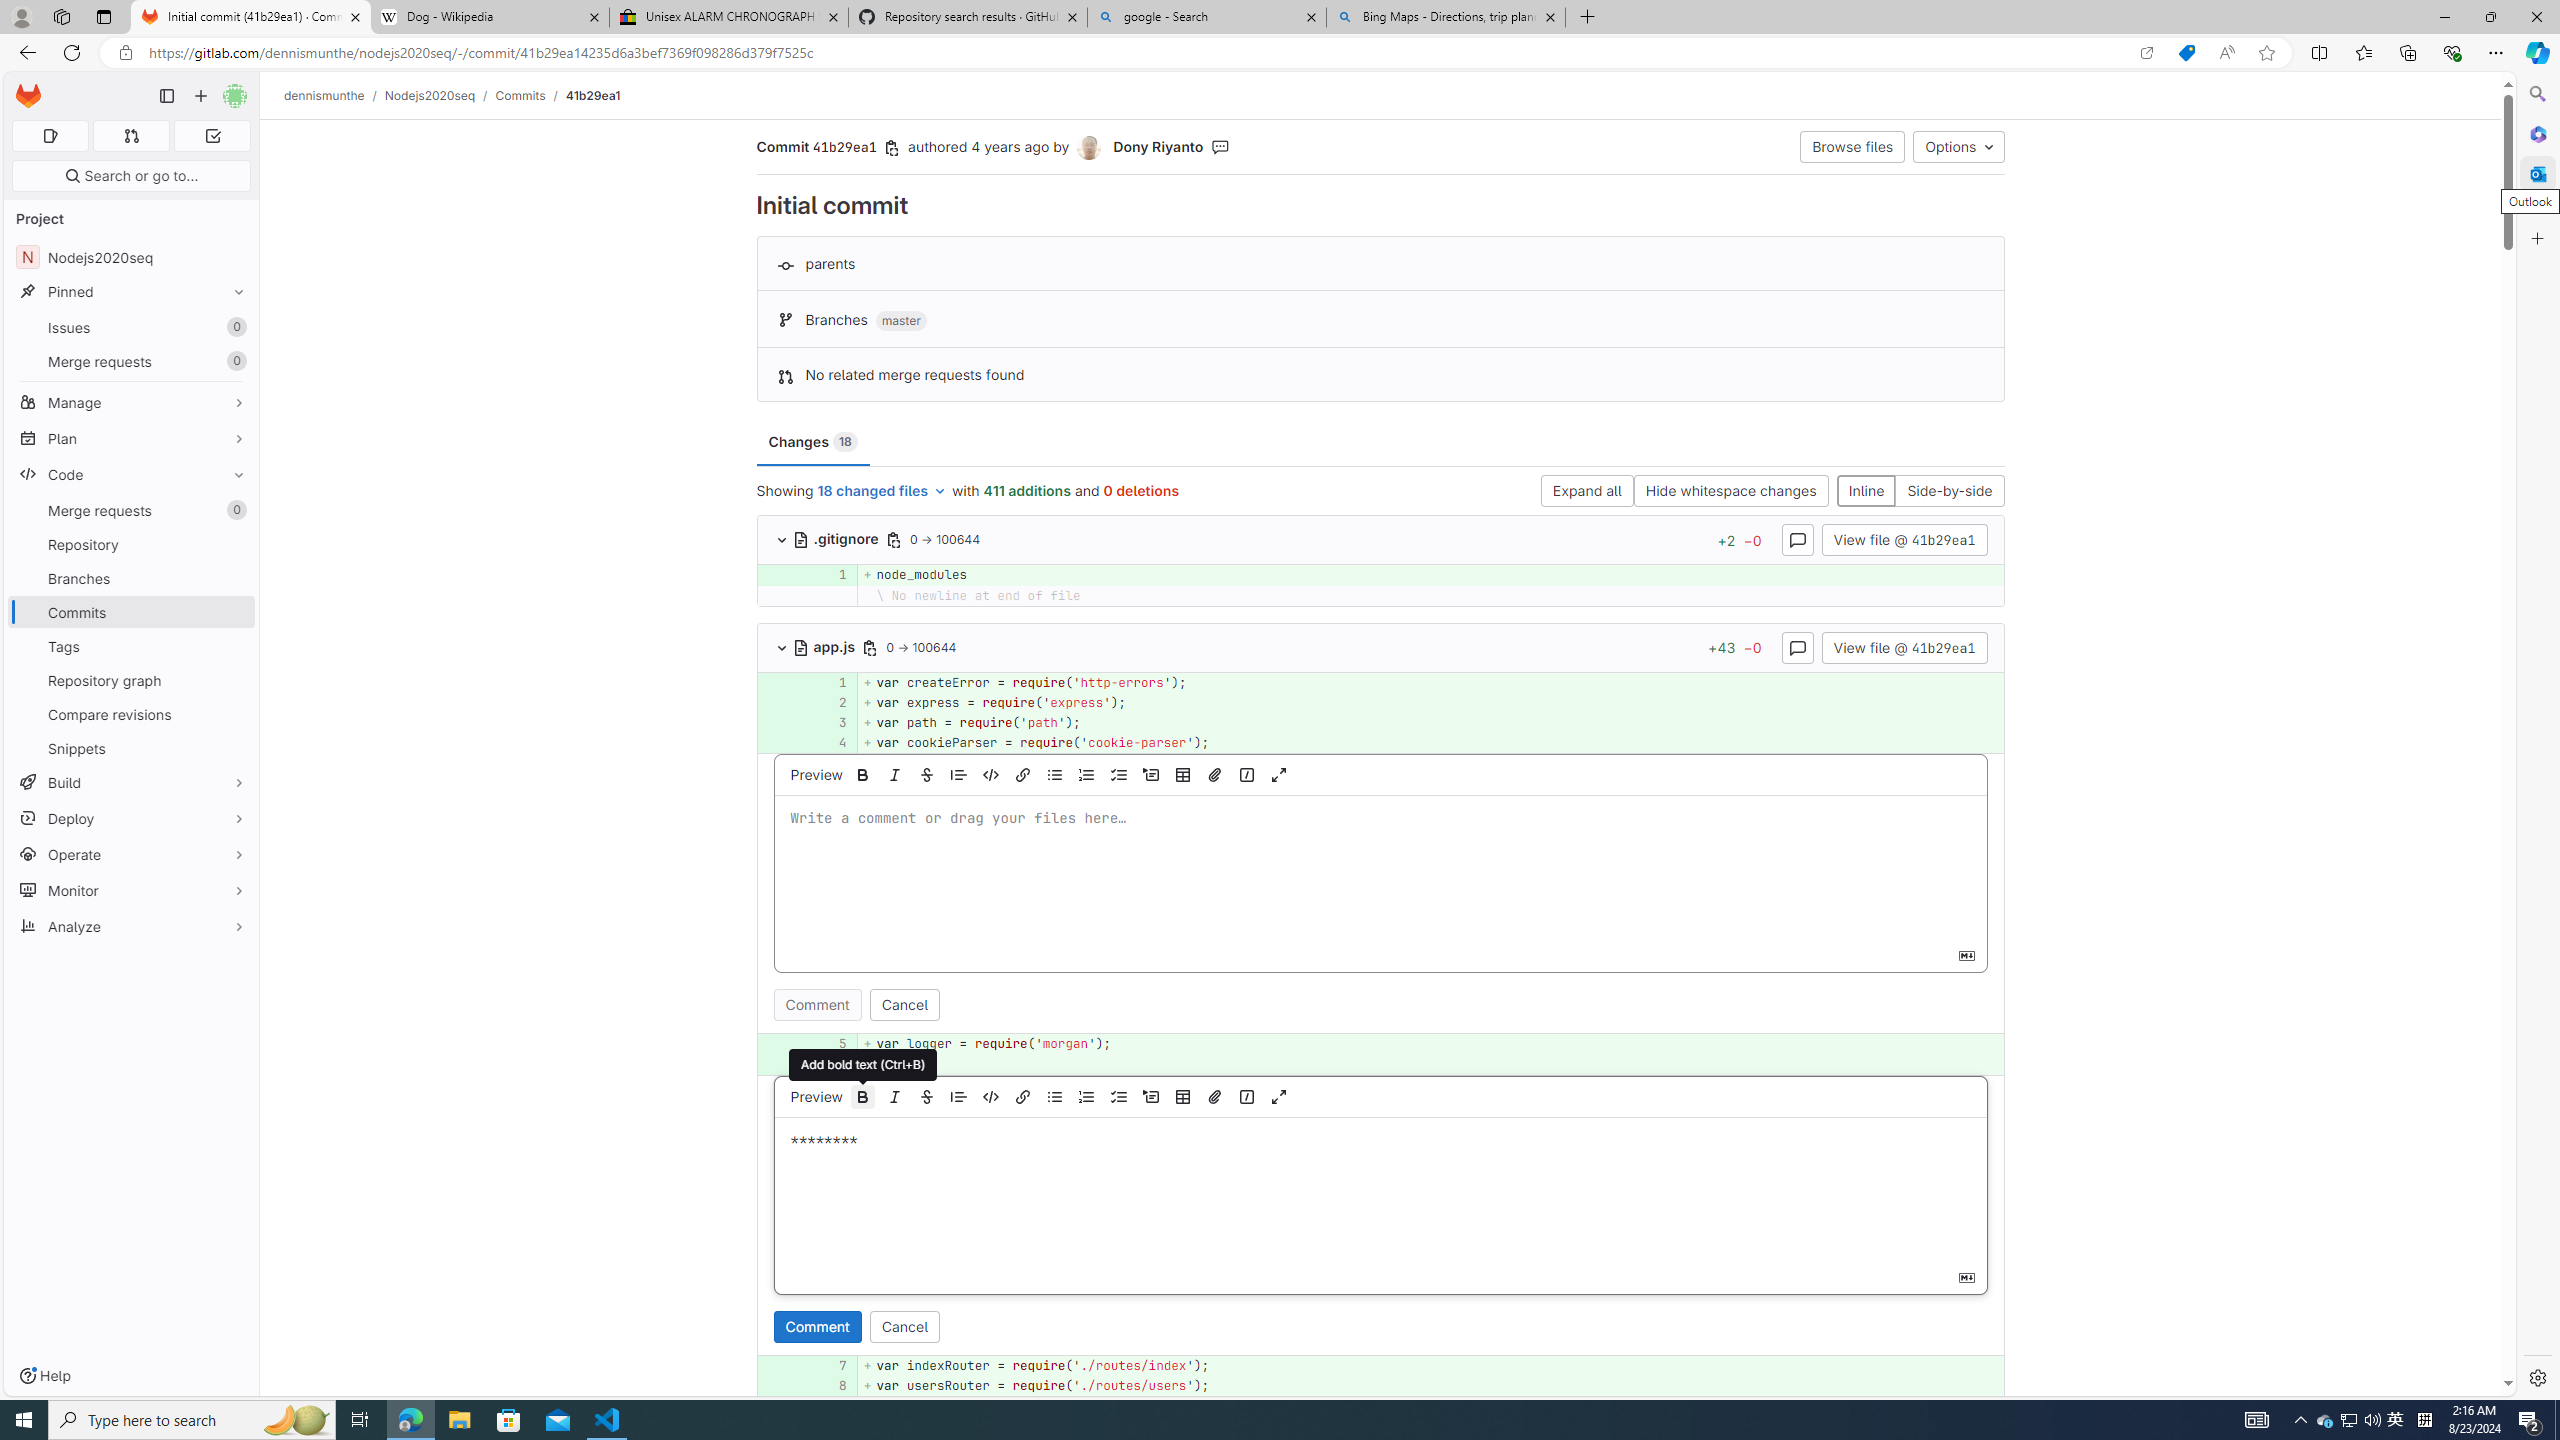 This screenshot has height=1440, width=2560. What do you see at coordinates (1430, 682) in the screenshot?
I see `+ var createError = require('http-errors'); ` at bounding box center [1430, 682].